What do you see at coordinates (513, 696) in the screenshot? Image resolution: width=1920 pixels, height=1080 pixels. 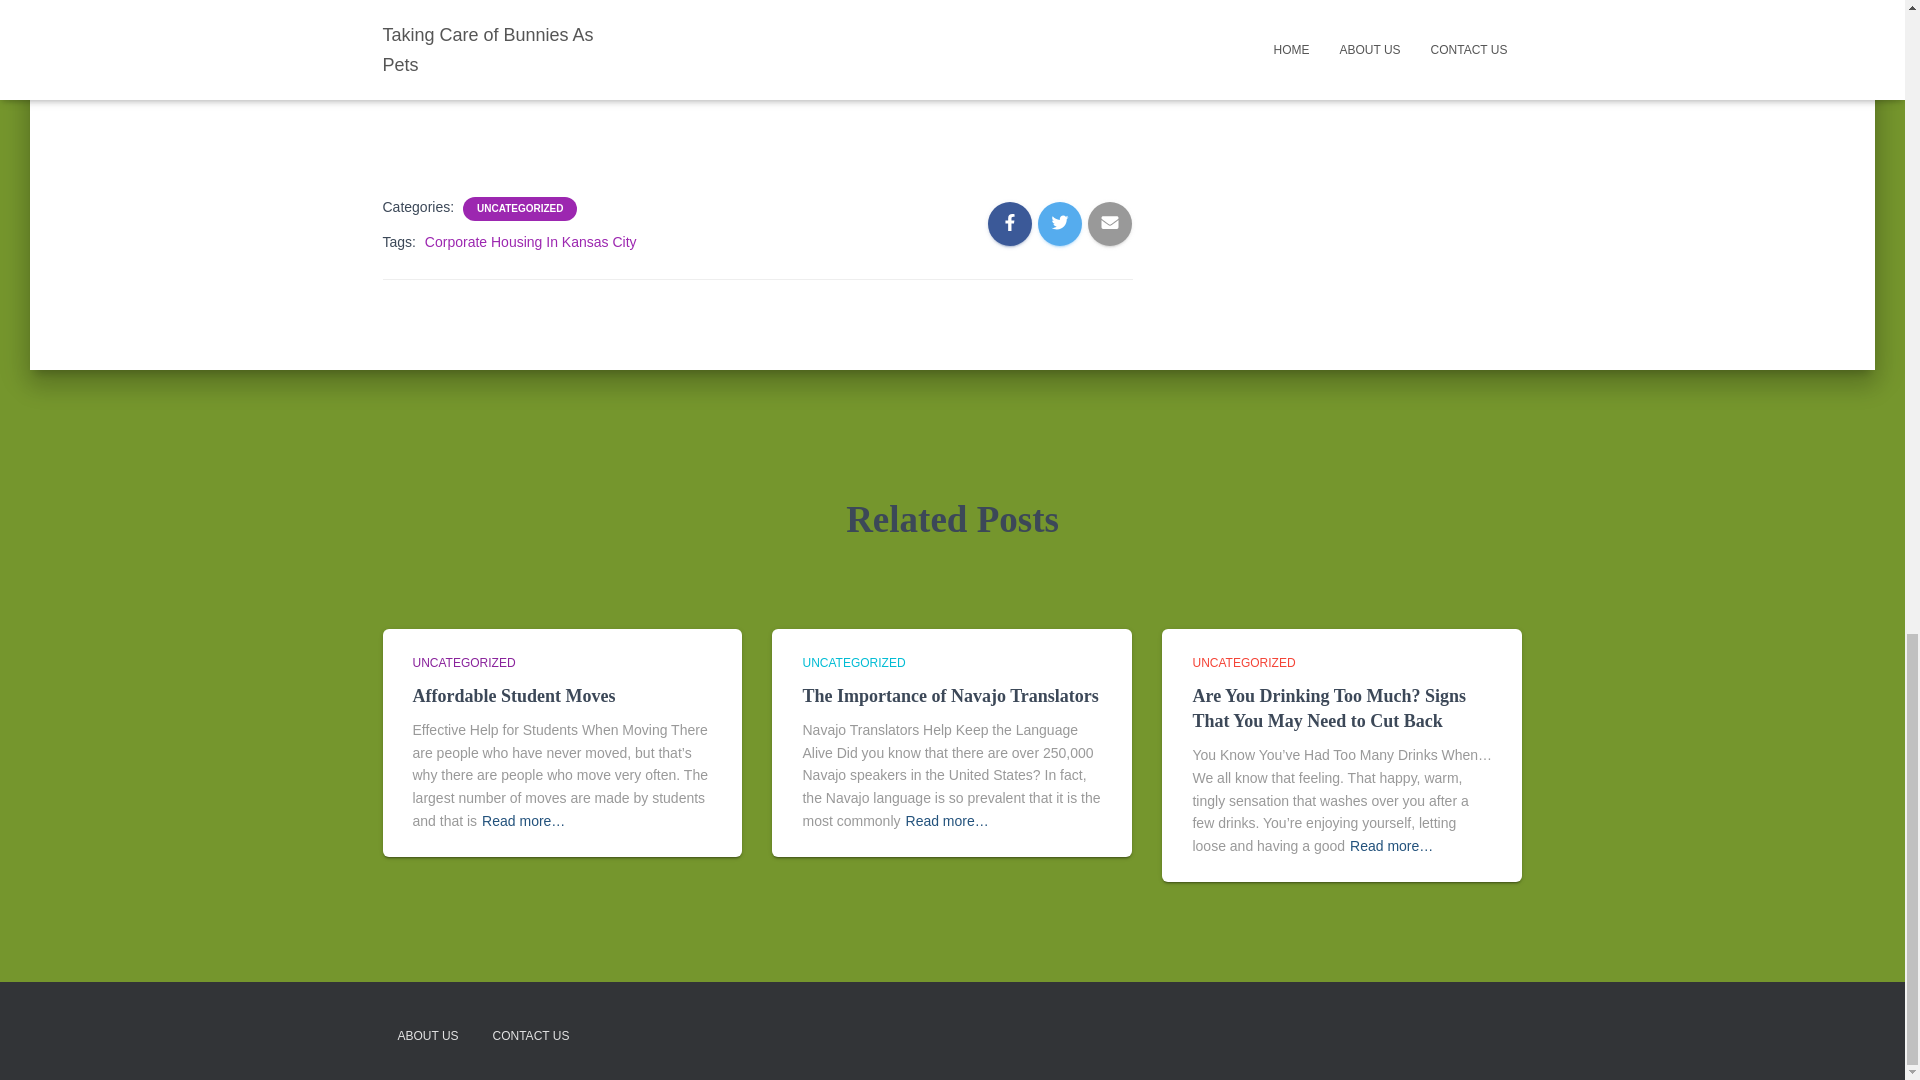 I see `Affordable Student Moves` at bounding box center [513, 696].